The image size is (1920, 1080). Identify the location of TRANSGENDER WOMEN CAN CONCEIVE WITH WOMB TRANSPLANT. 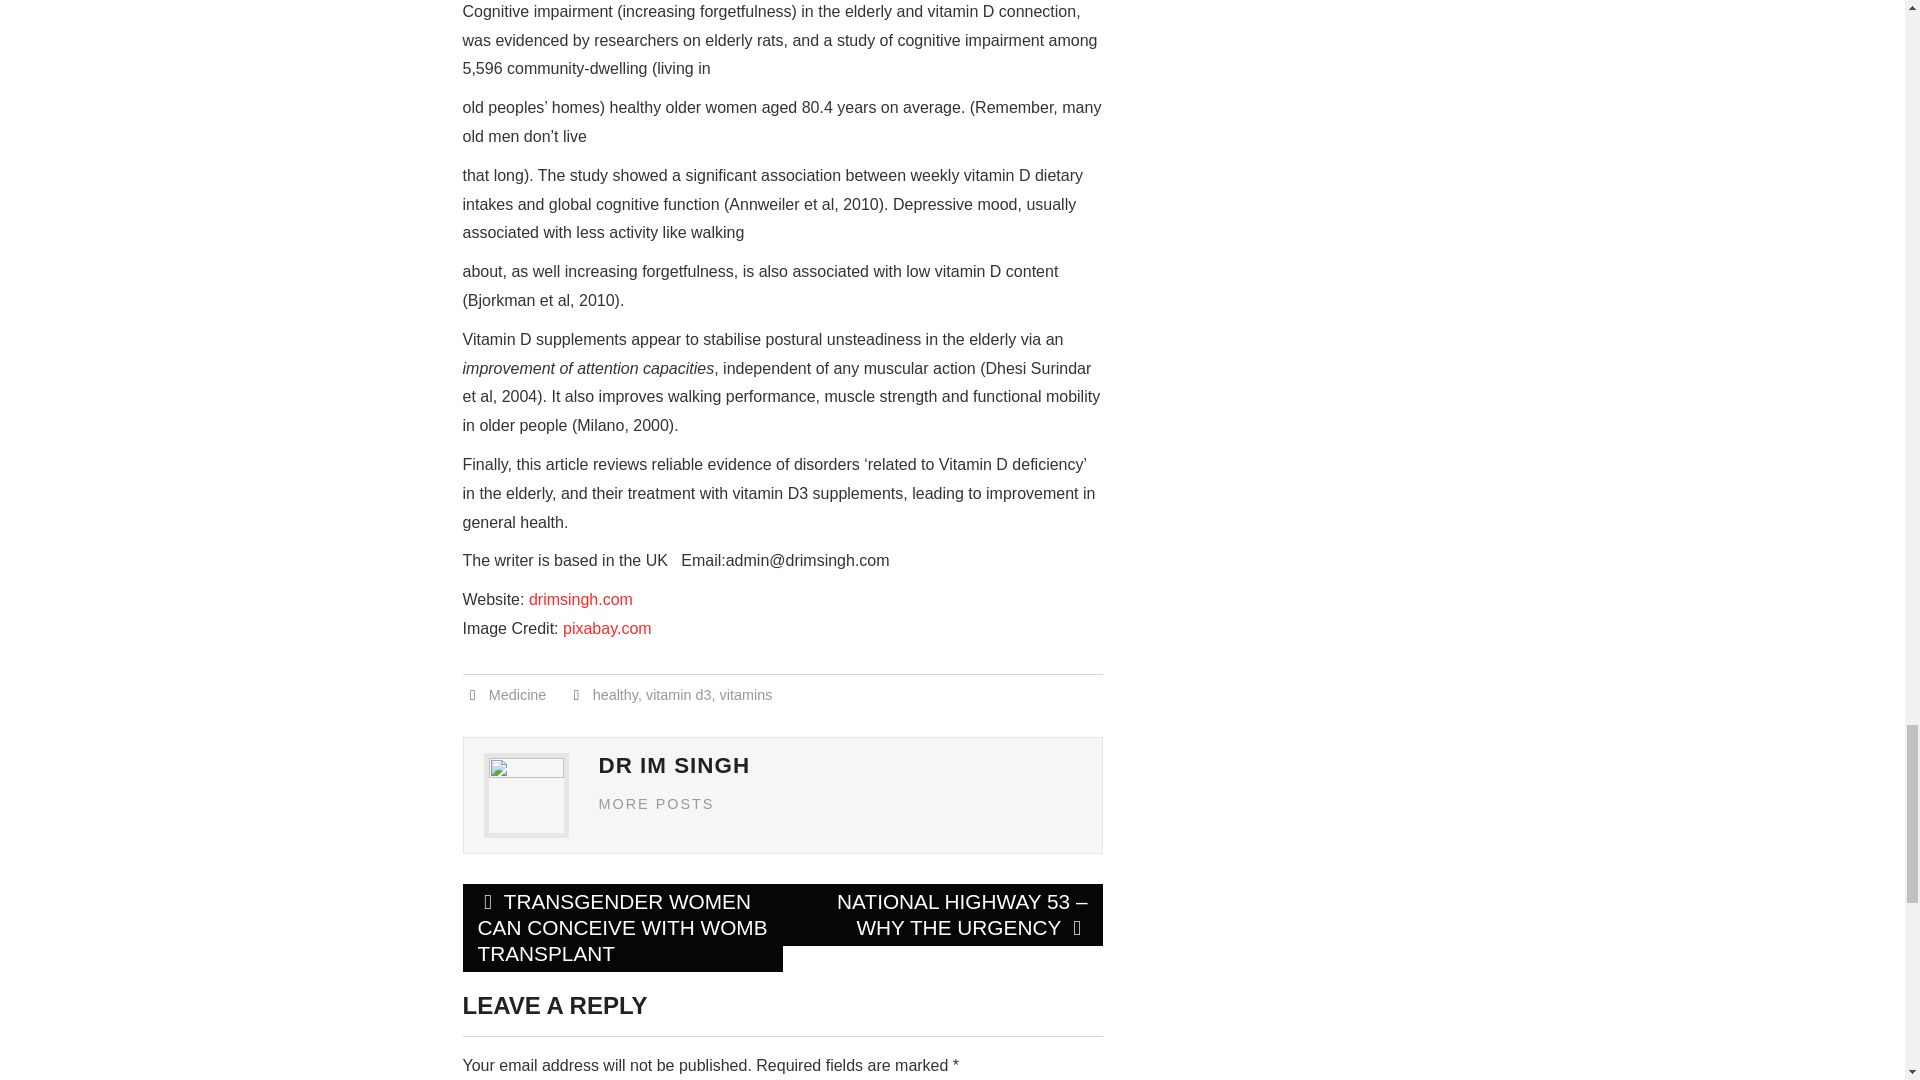
(622, 928).